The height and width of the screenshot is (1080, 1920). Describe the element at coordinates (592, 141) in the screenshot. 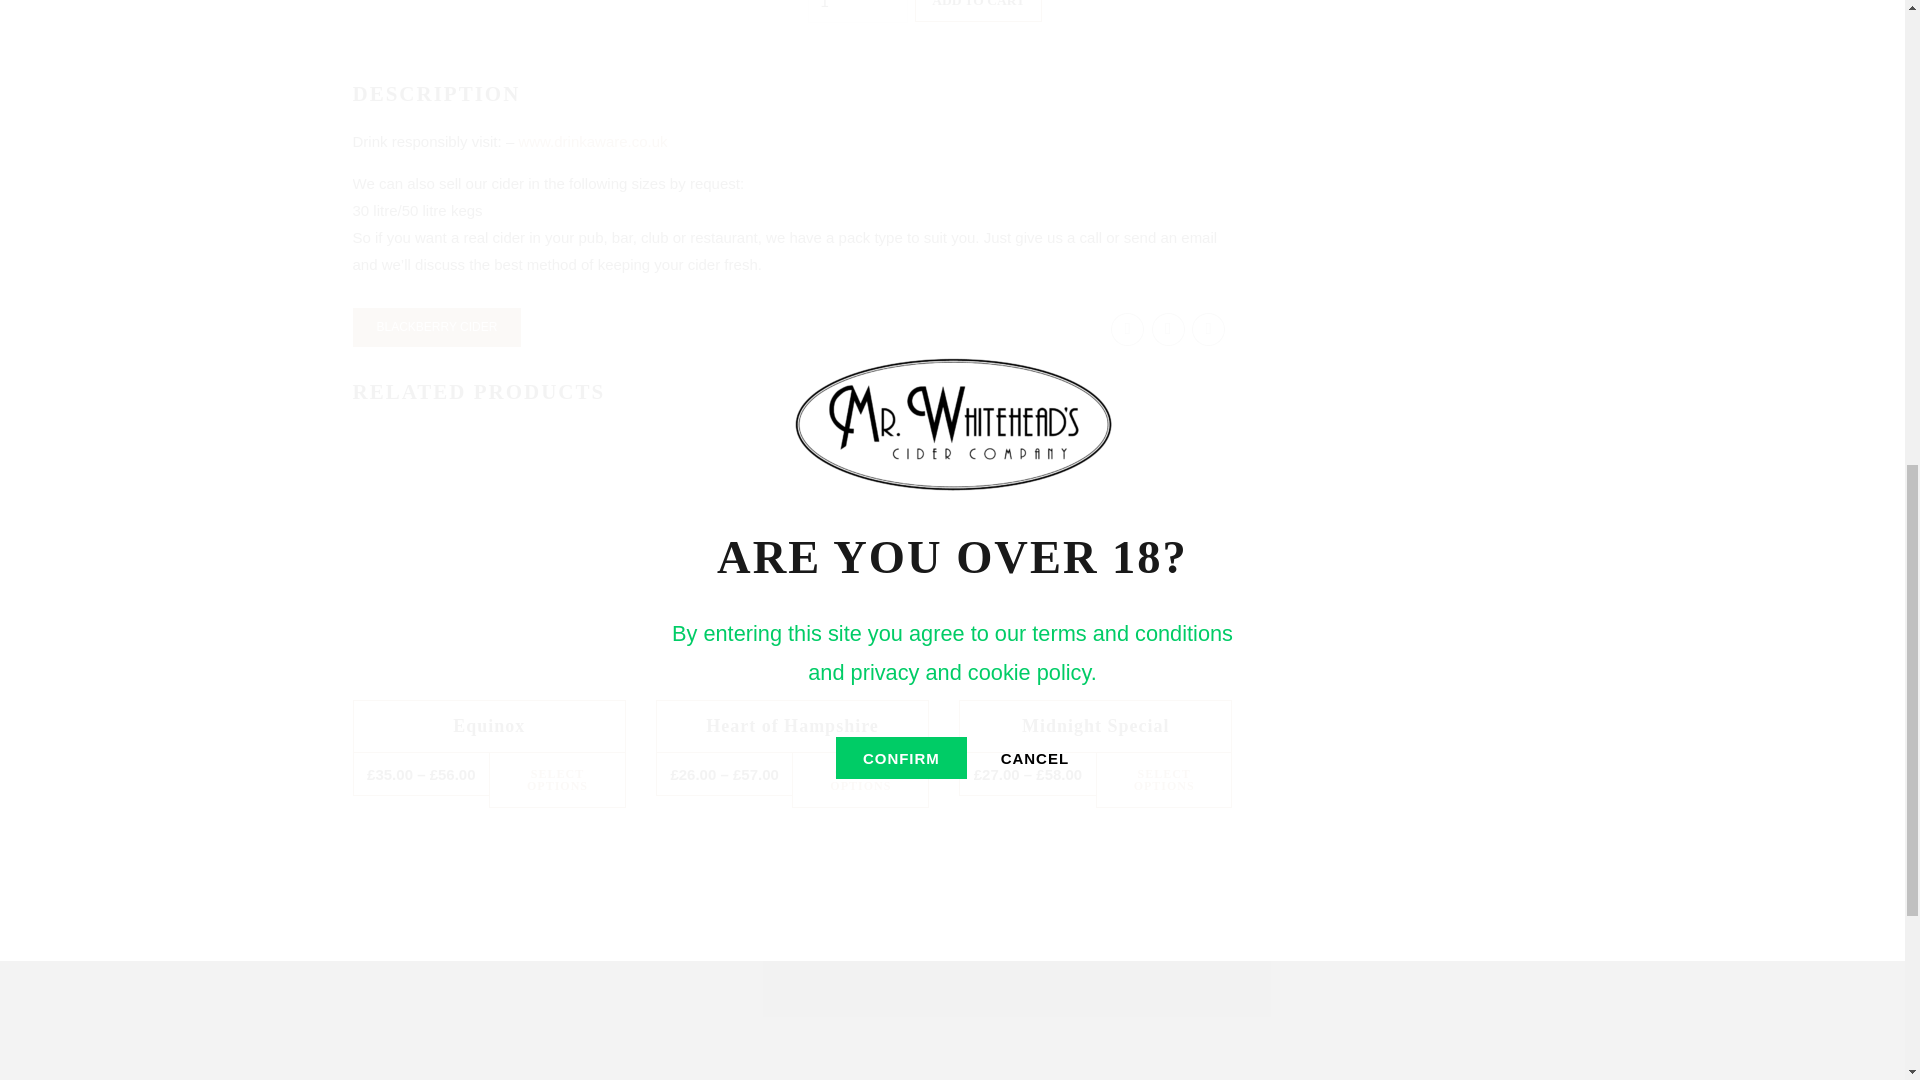

I see `www.drinkaware.co.uk` at that location.